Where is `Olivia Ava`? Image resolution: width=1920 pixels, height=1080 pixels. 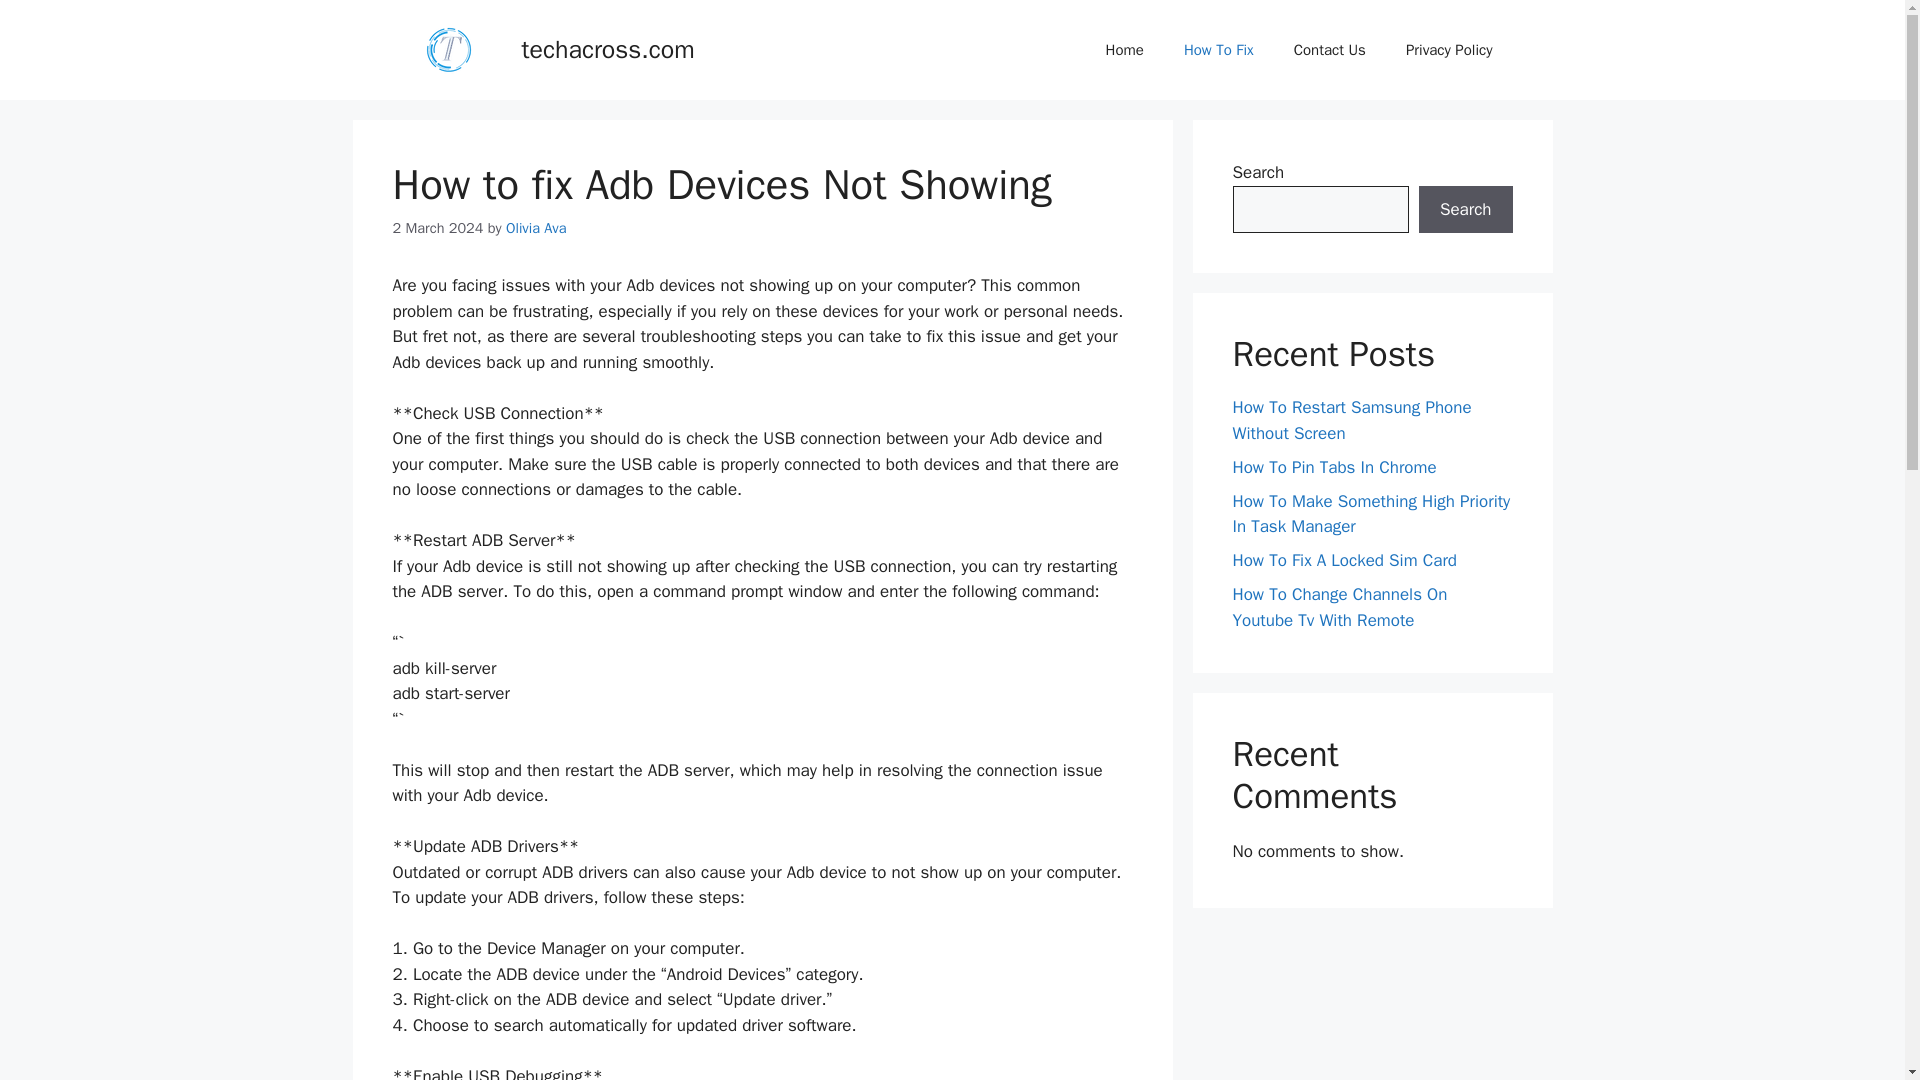 Olivia Ava is located at coordinates (536, 228).